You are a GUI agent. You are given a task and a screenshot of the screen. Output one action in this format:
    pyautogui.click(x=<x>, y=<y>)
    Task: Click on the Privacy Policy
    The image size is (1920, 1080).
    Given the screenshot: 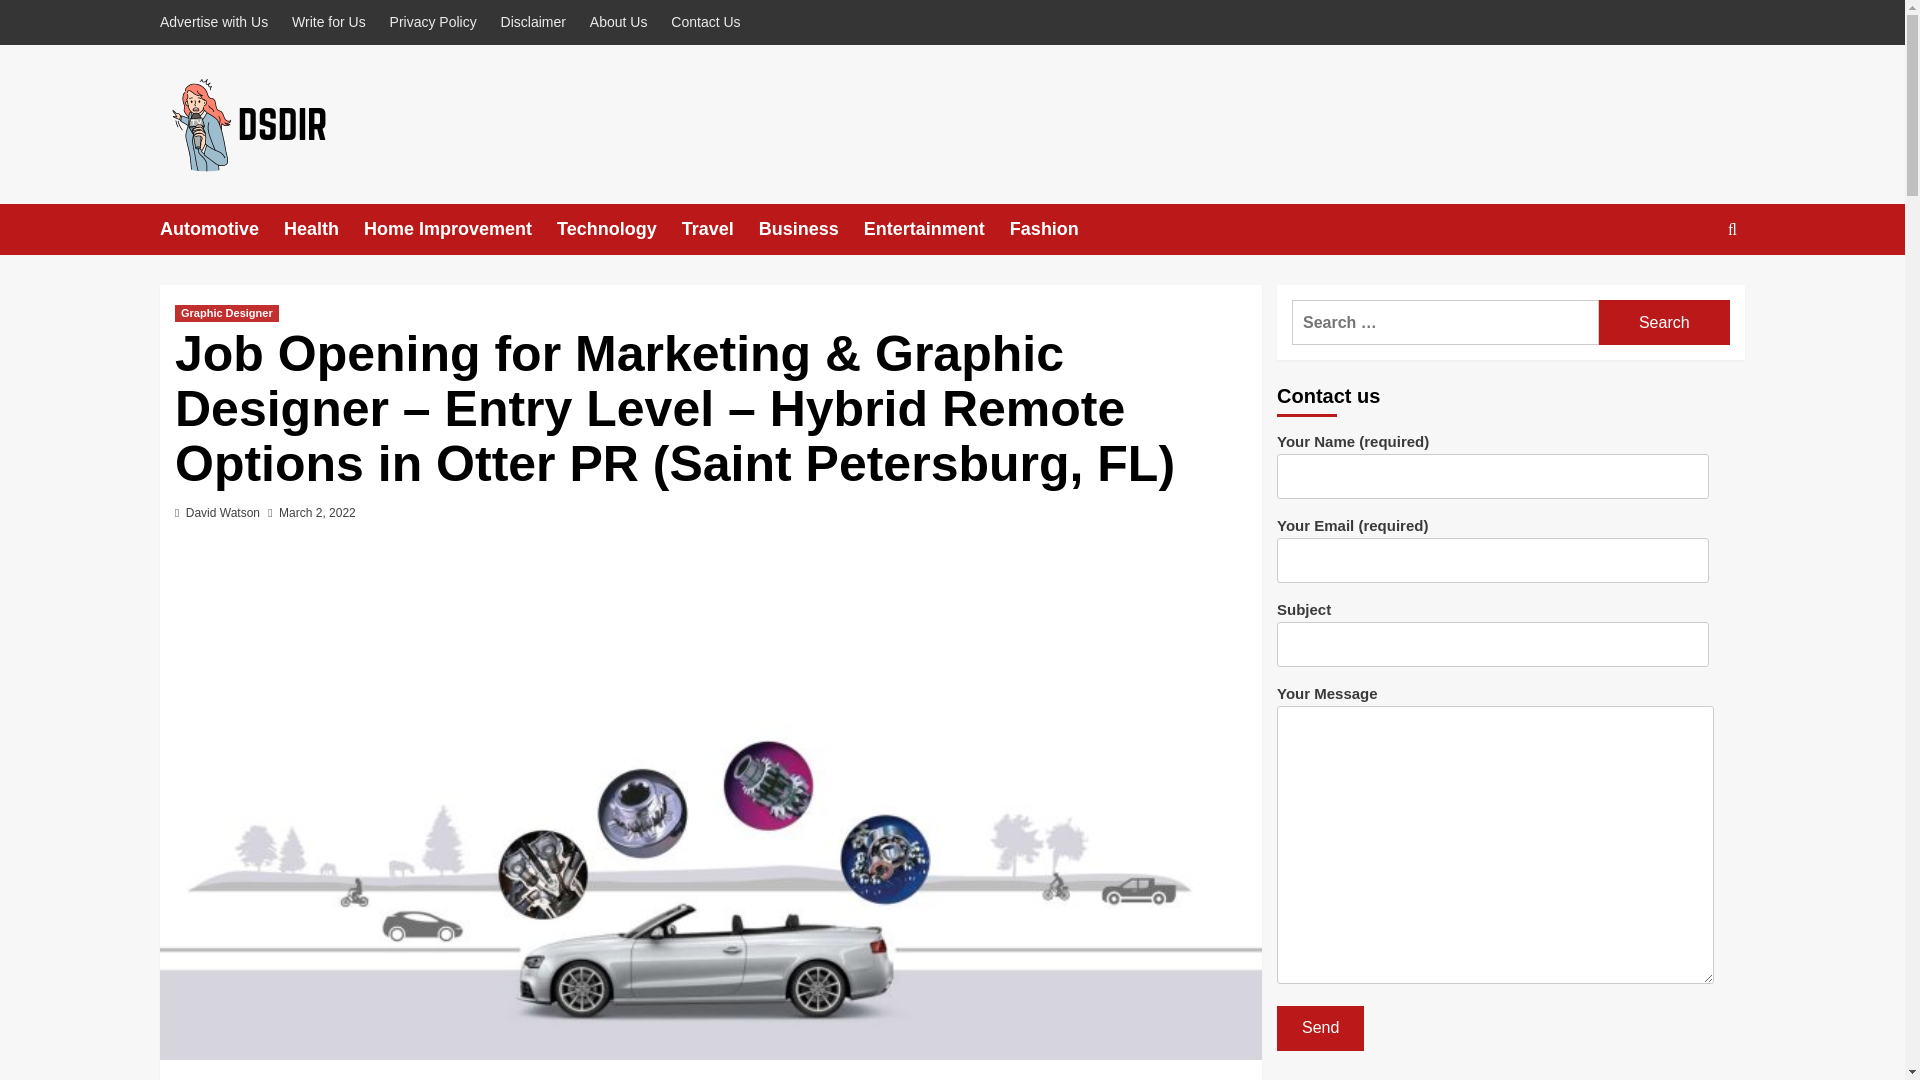 What is the action you would take?
    pyautogui.click(x=434, y=22)
    